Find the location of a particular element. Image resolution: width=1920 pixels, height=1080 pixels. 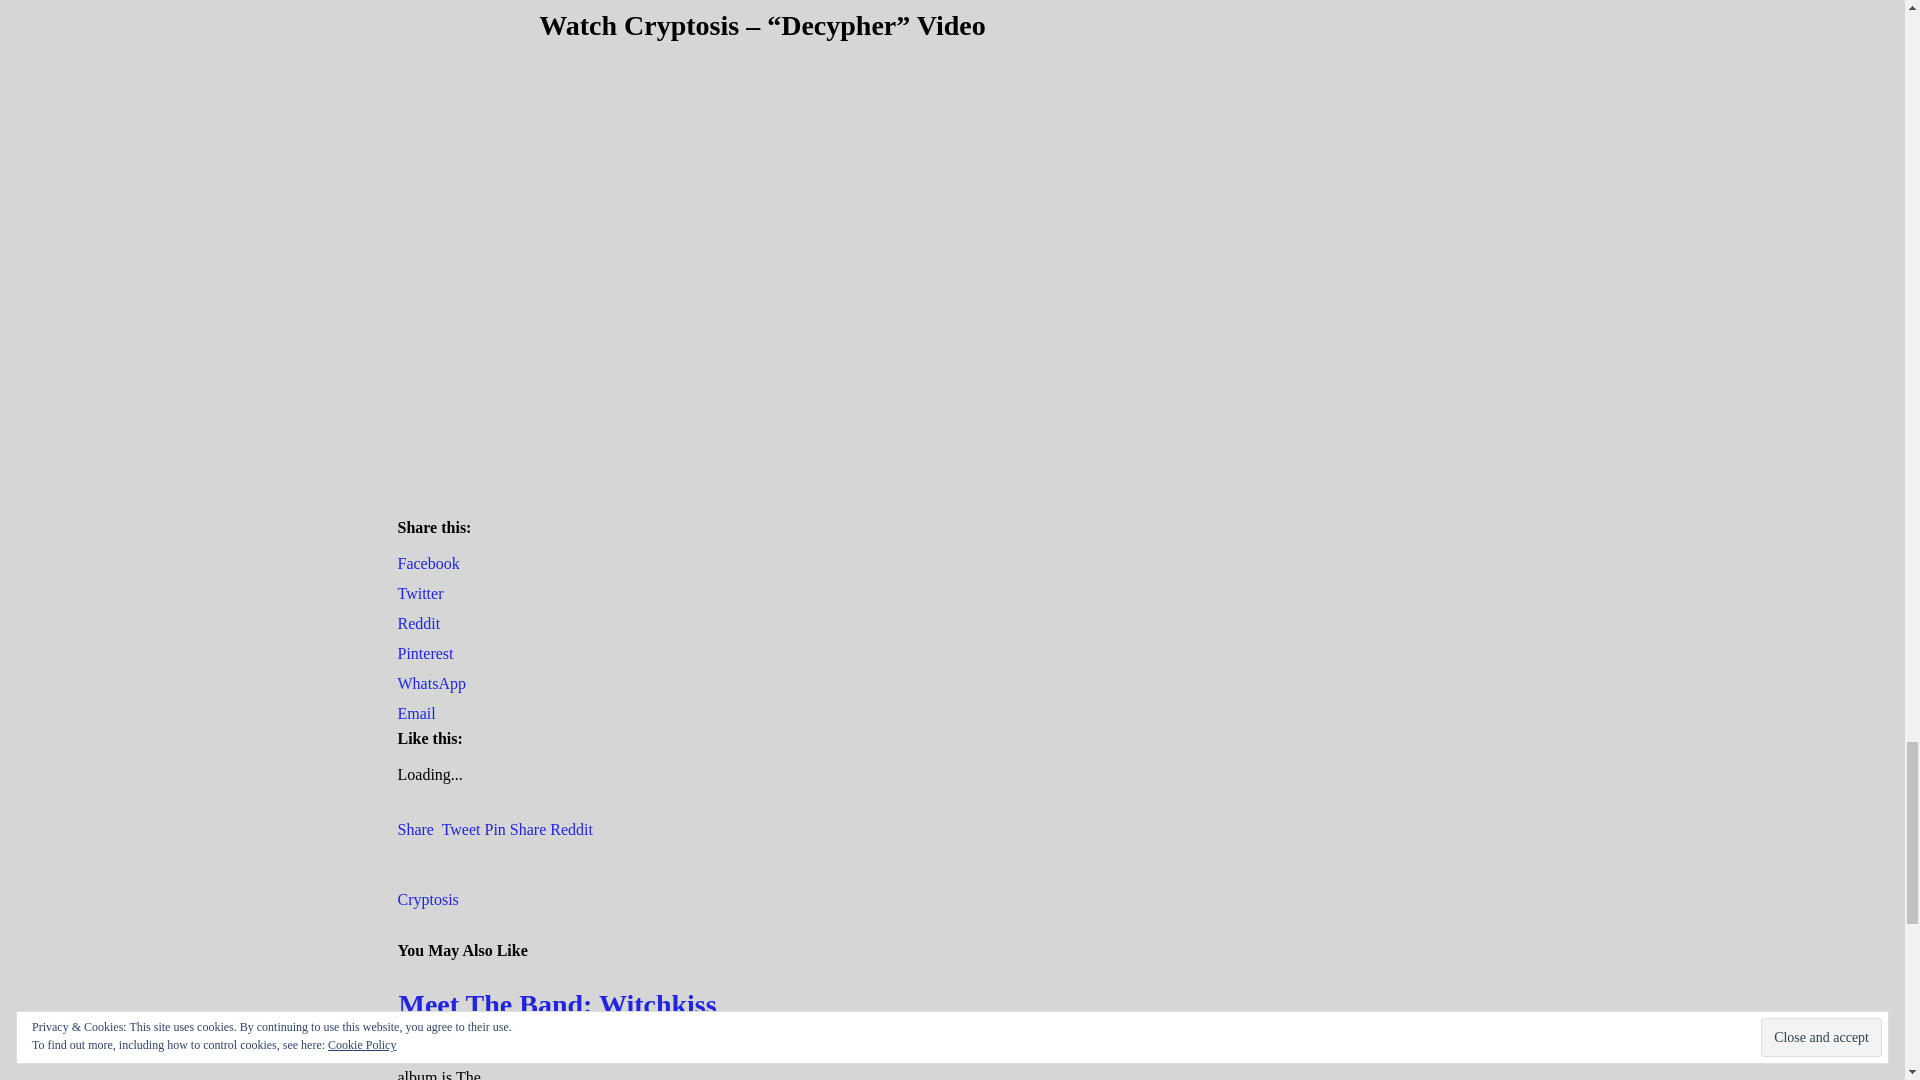

Click to share on Pinterest is located at coordinates (425, 653).